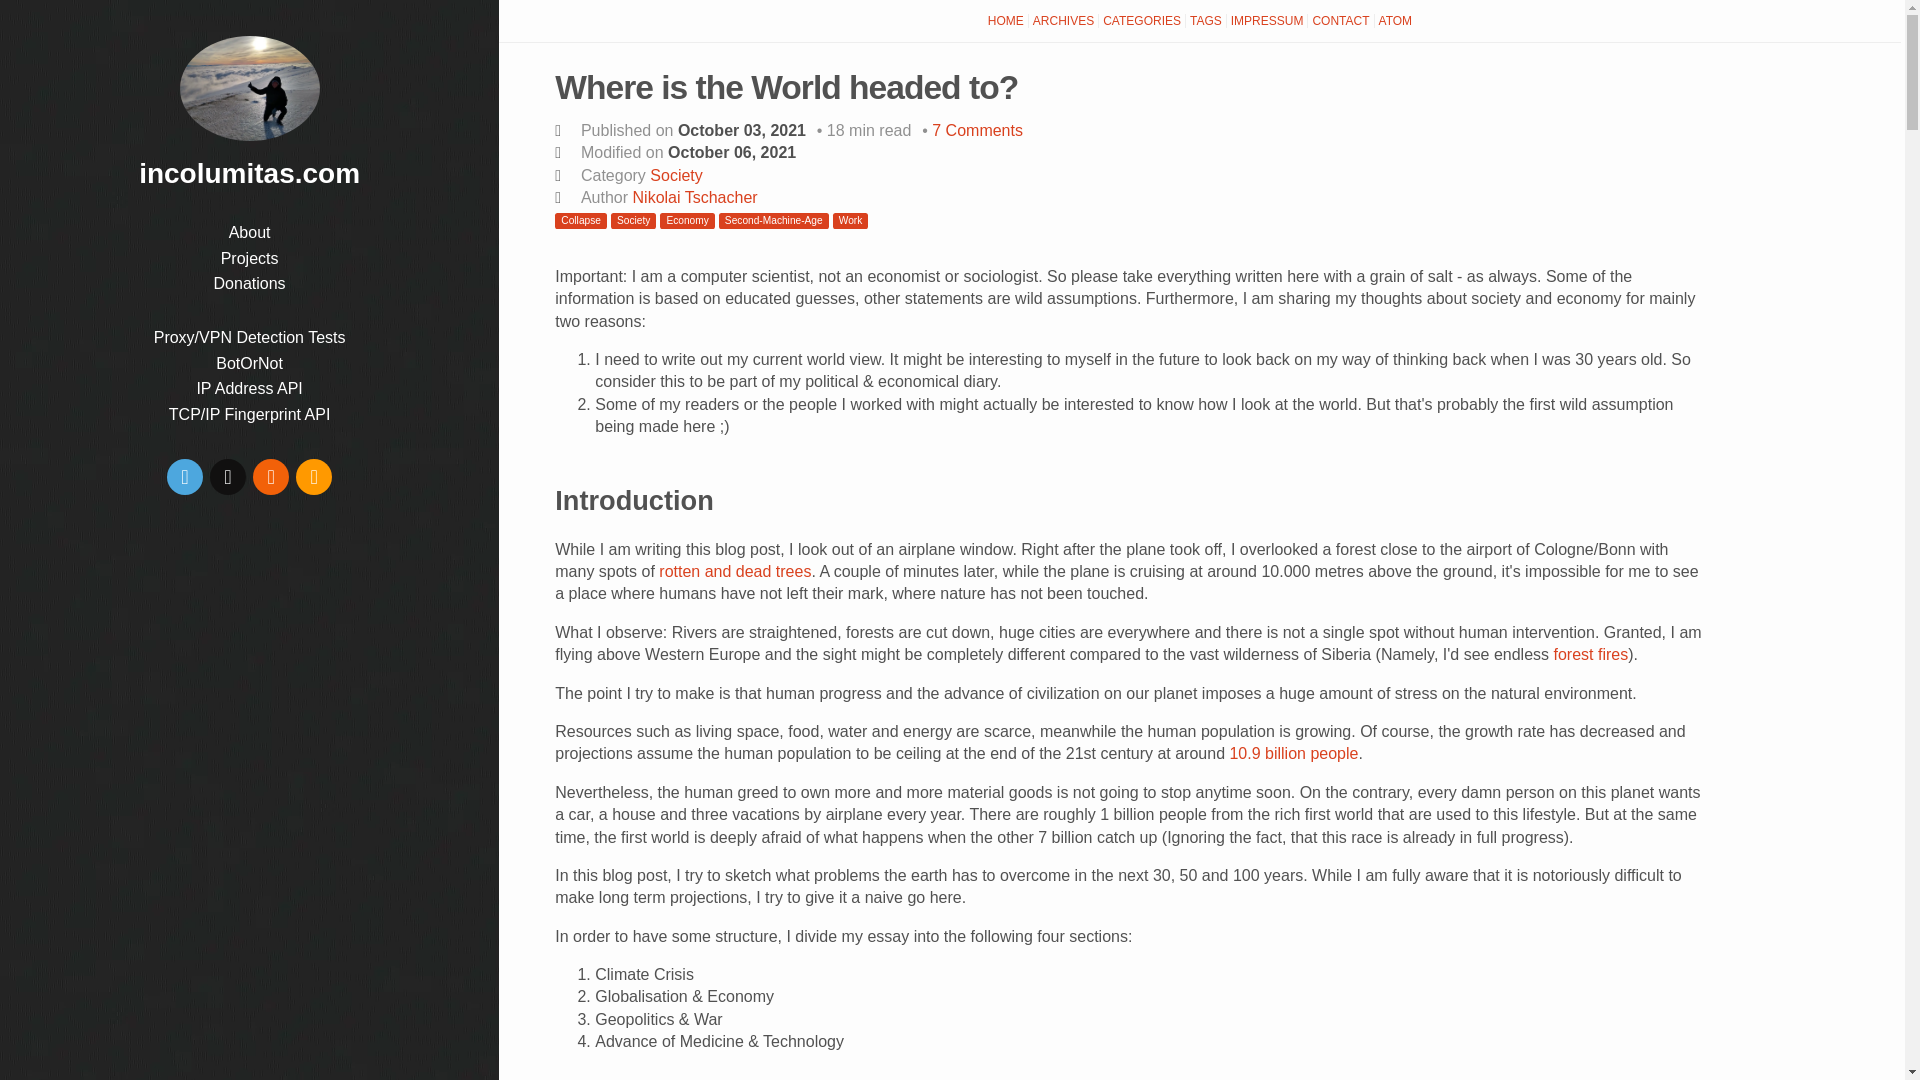  I want to click on CATEGORIES, so click(1142, 21).